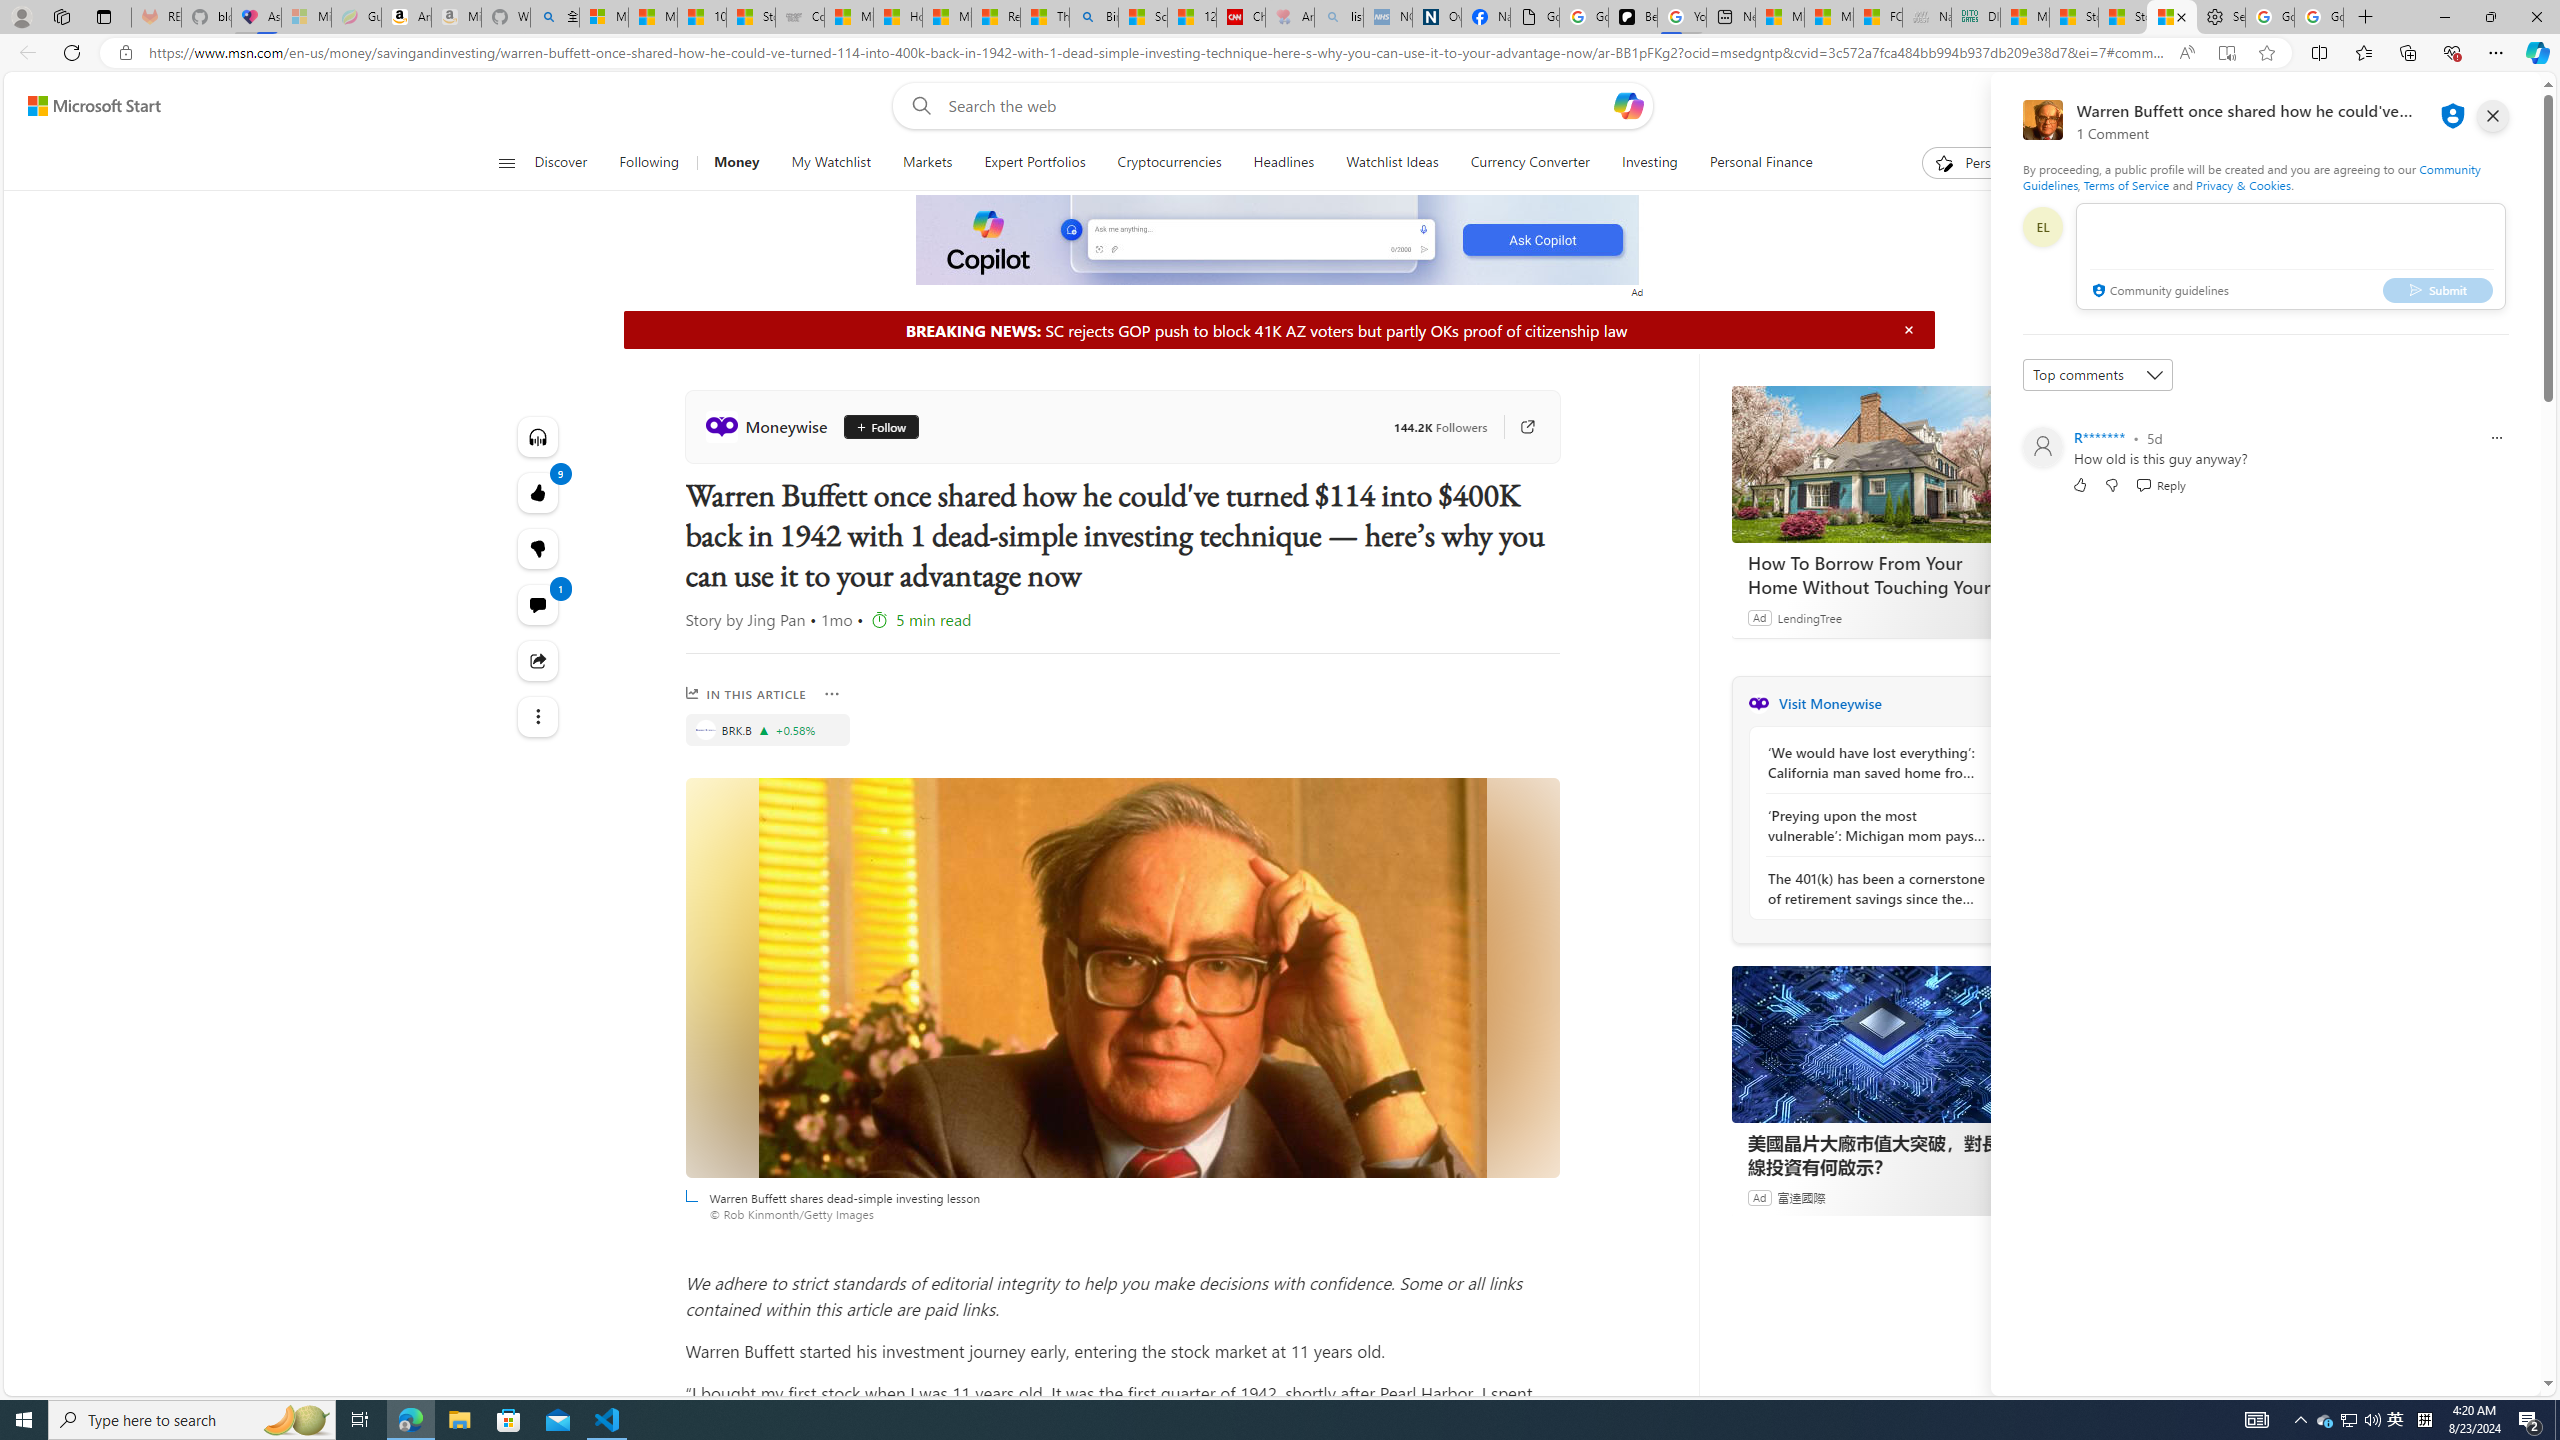 The height and width of the screenshot is (1440, 2560). Describe the element at coordinates (1034, 163) in the screenshot. I see `Expert Portfolios` at that location.